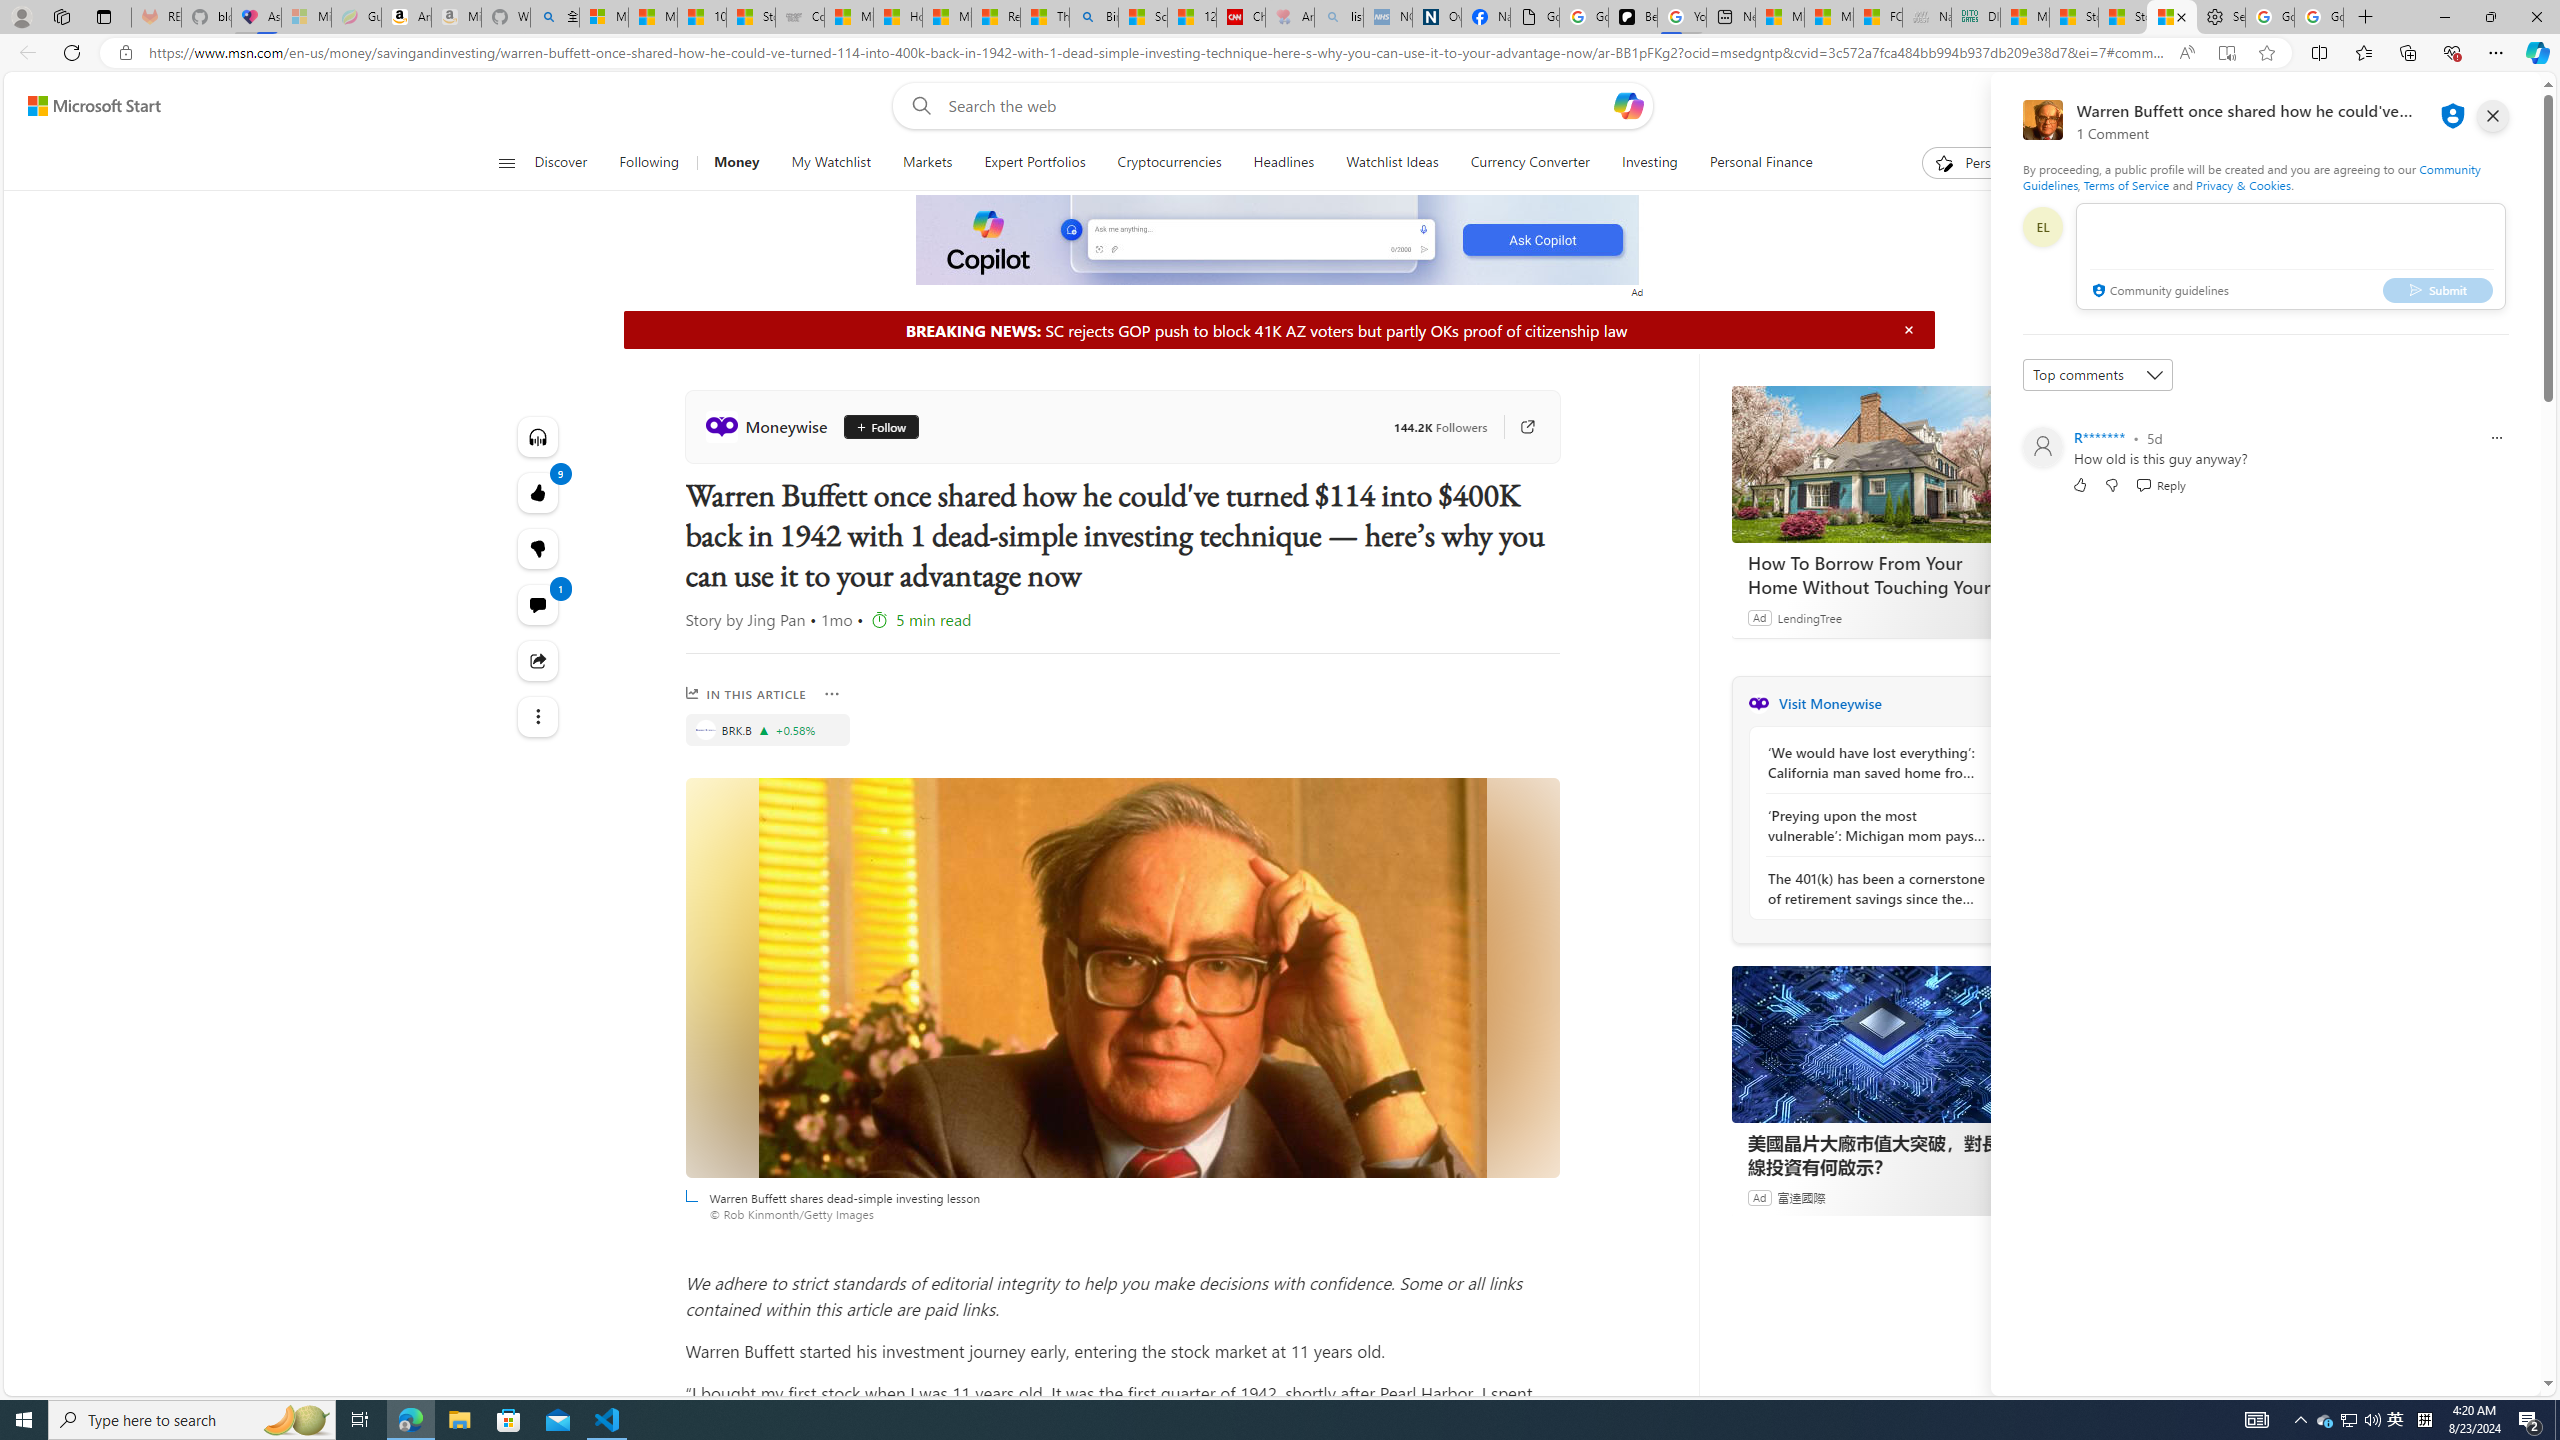 The height and width of the screenshot is (1440, 2560). Describe the element at coordinates (1034, 163) in the screenshot. I see `Expert Portfolios` at that location.